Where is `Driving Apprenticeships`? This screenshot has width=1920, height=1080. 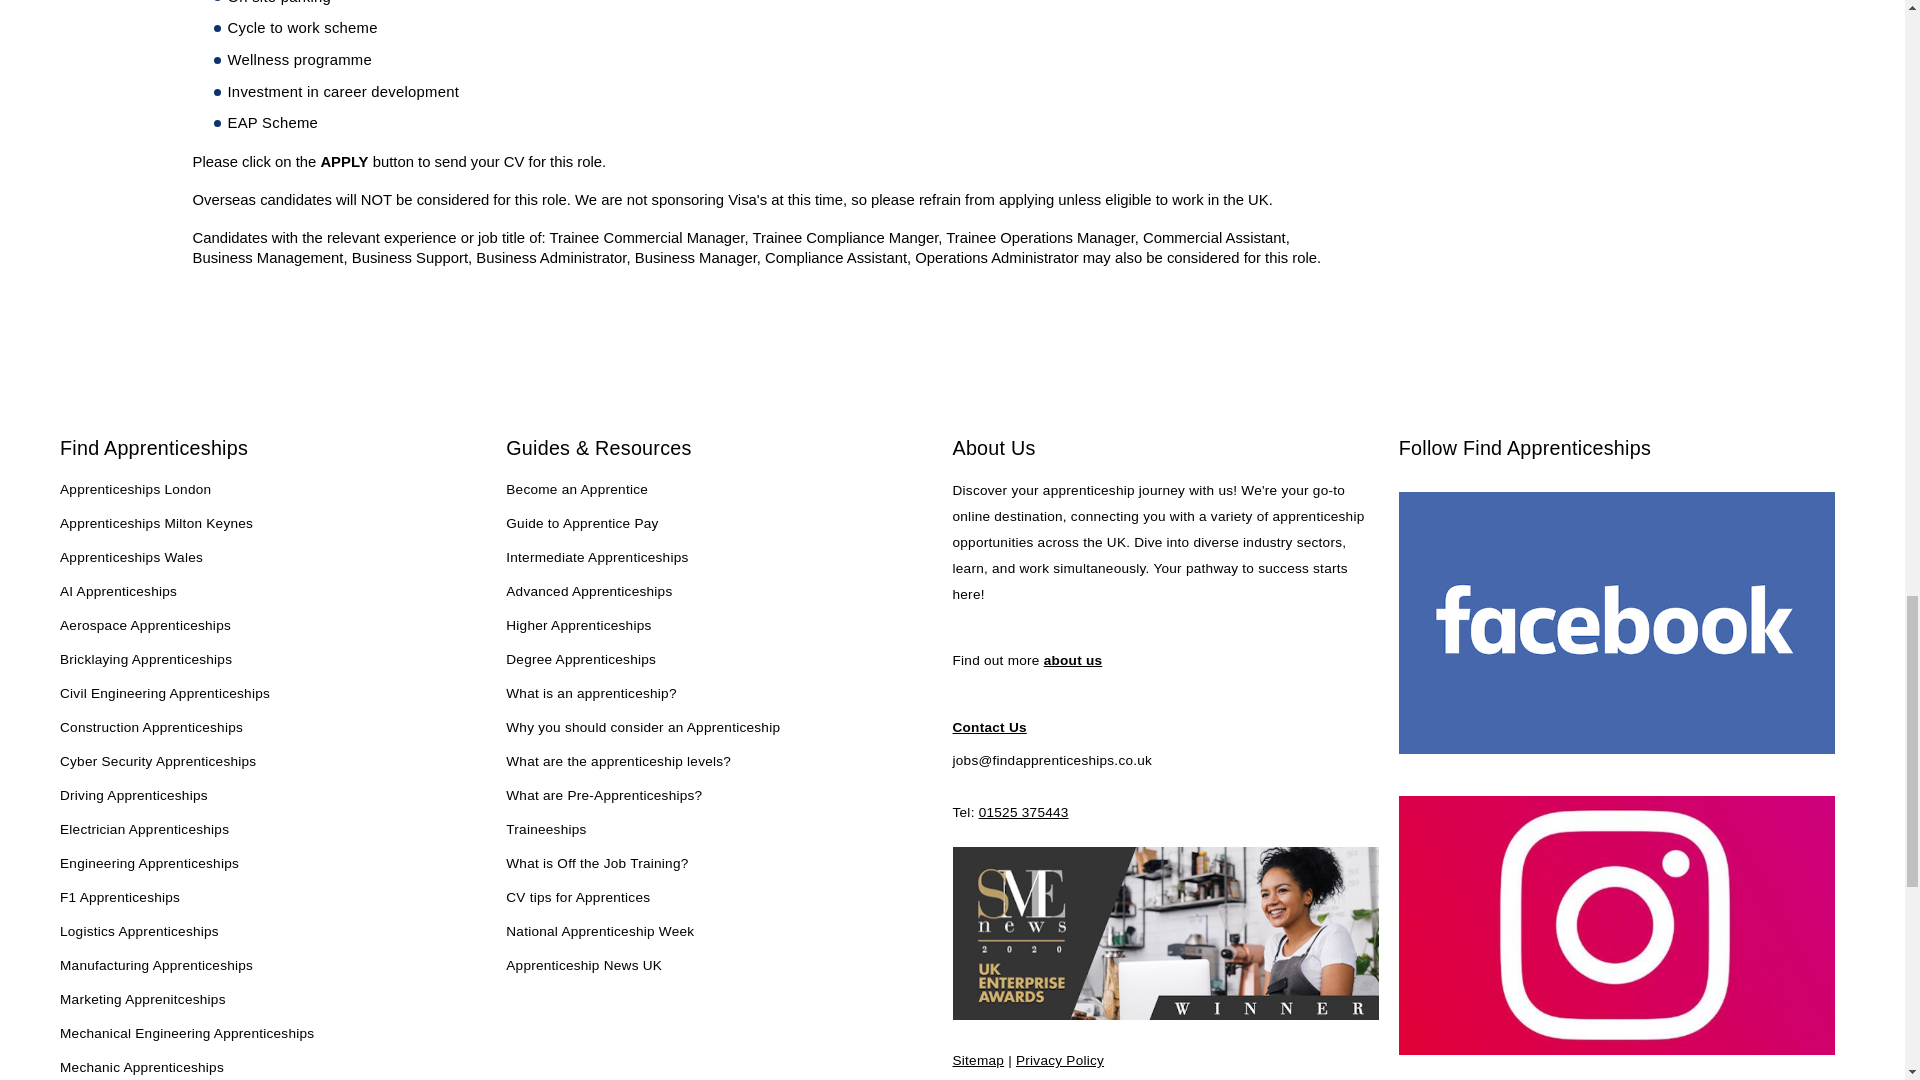 Driving Apprenticeships is located at coordinates (133, 797).